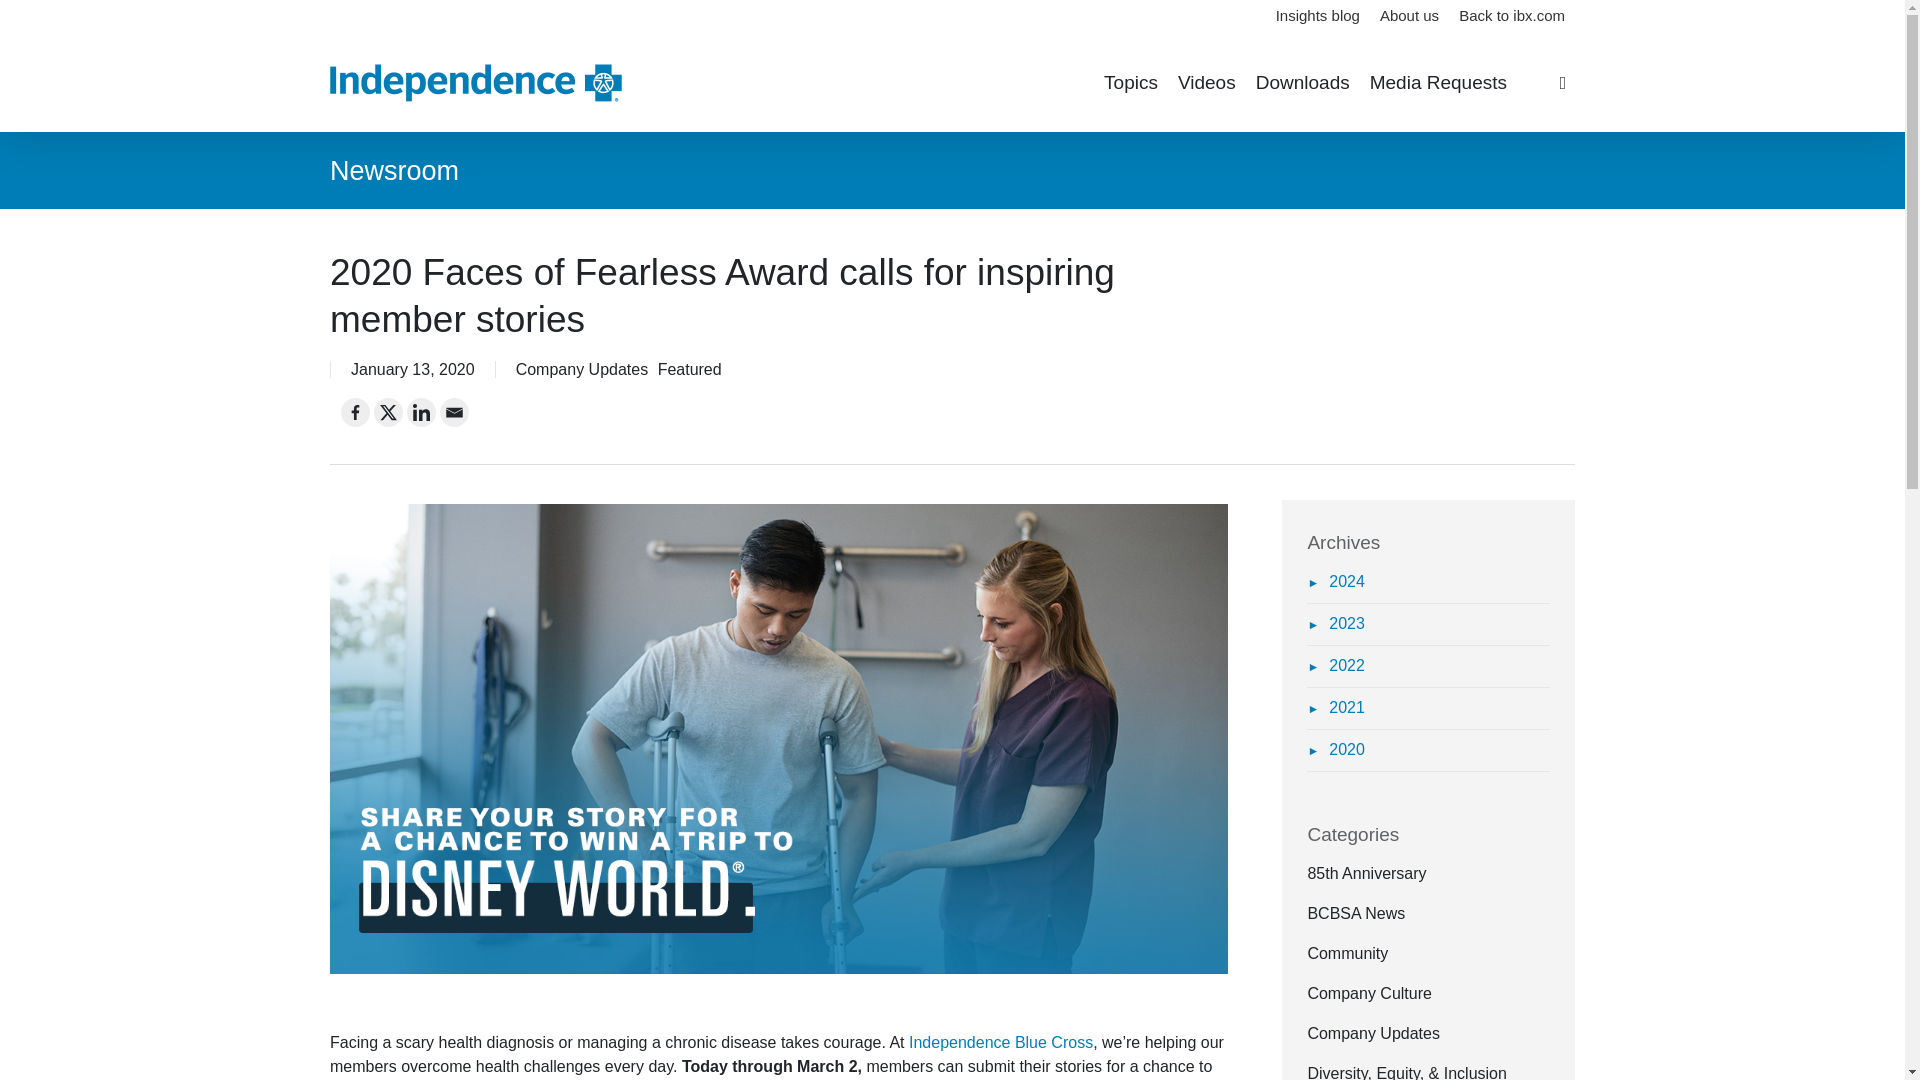 This screenshot has width=1920, height=1080. Describe the element at coordinates (1130, 83) in the screenshot. I see `Topics` at that location.